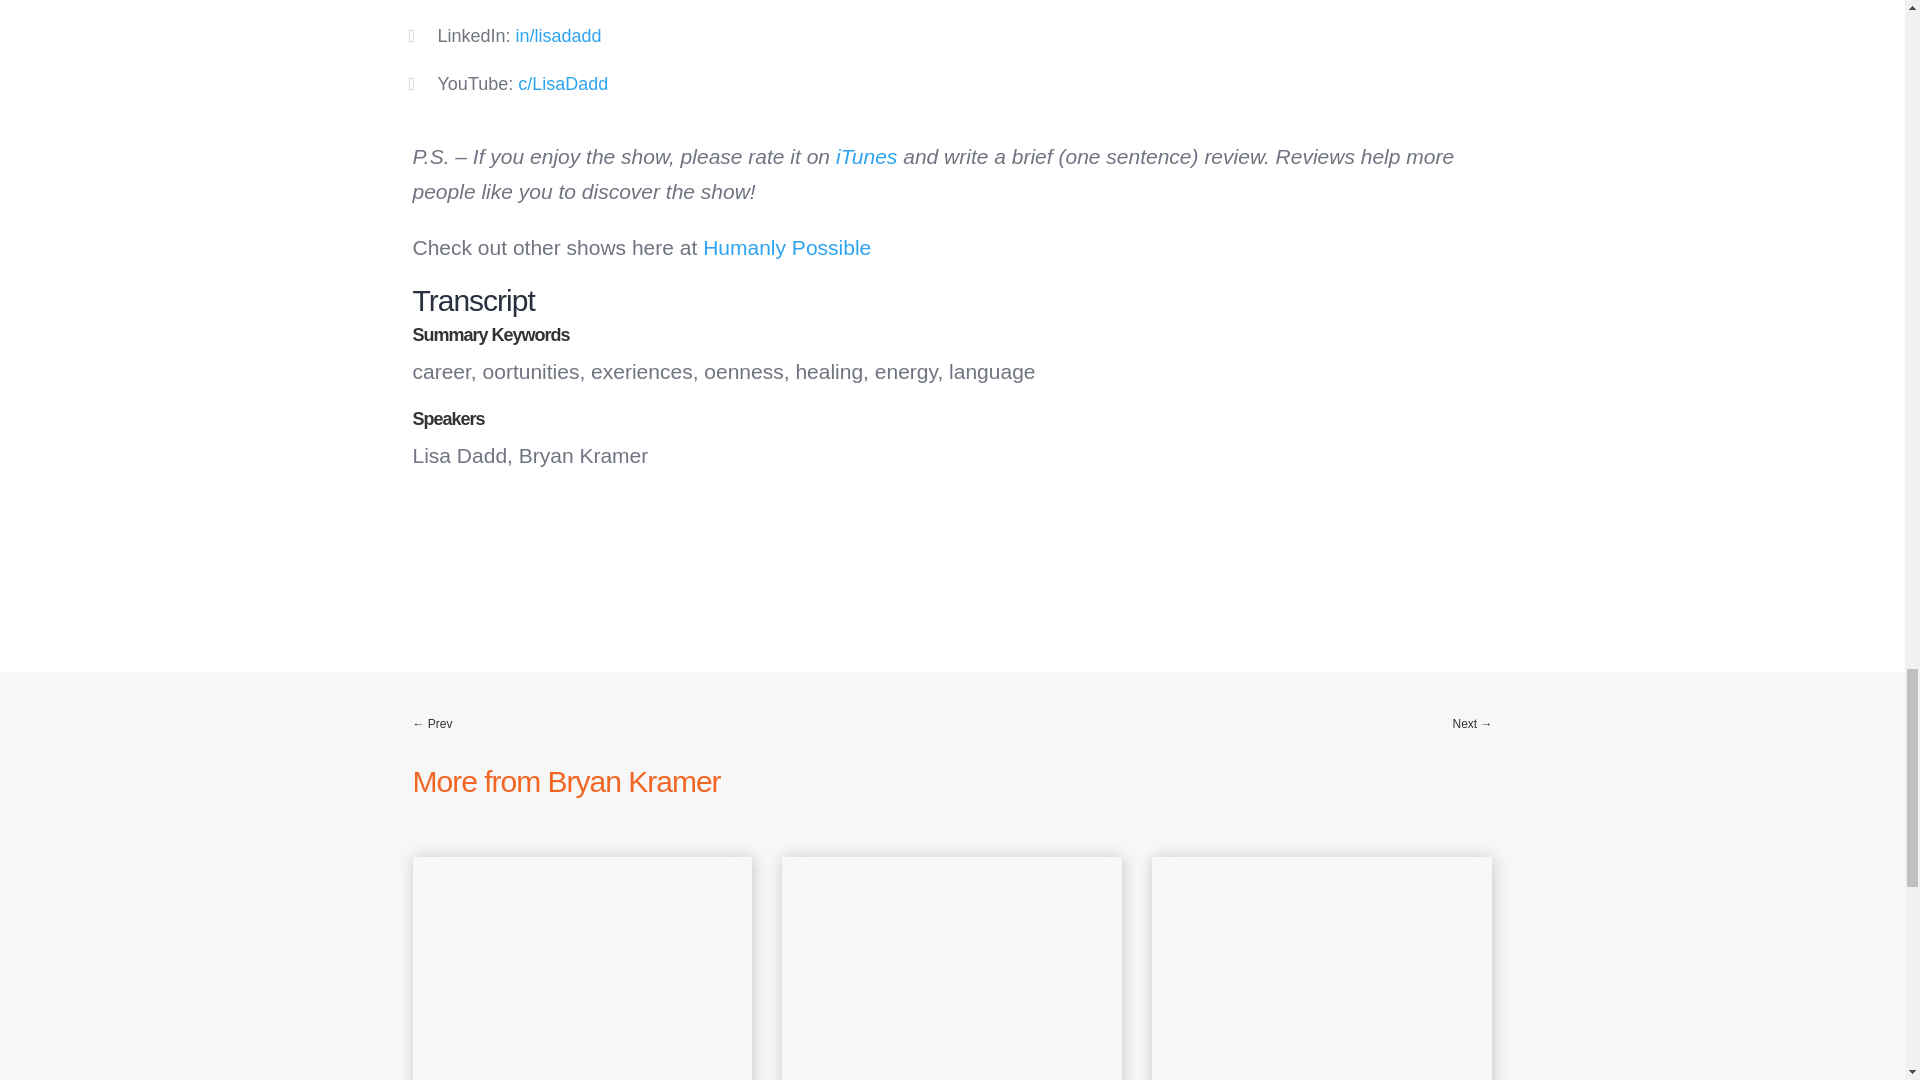  I want to click on Humanly Possible, so click(786, 248).